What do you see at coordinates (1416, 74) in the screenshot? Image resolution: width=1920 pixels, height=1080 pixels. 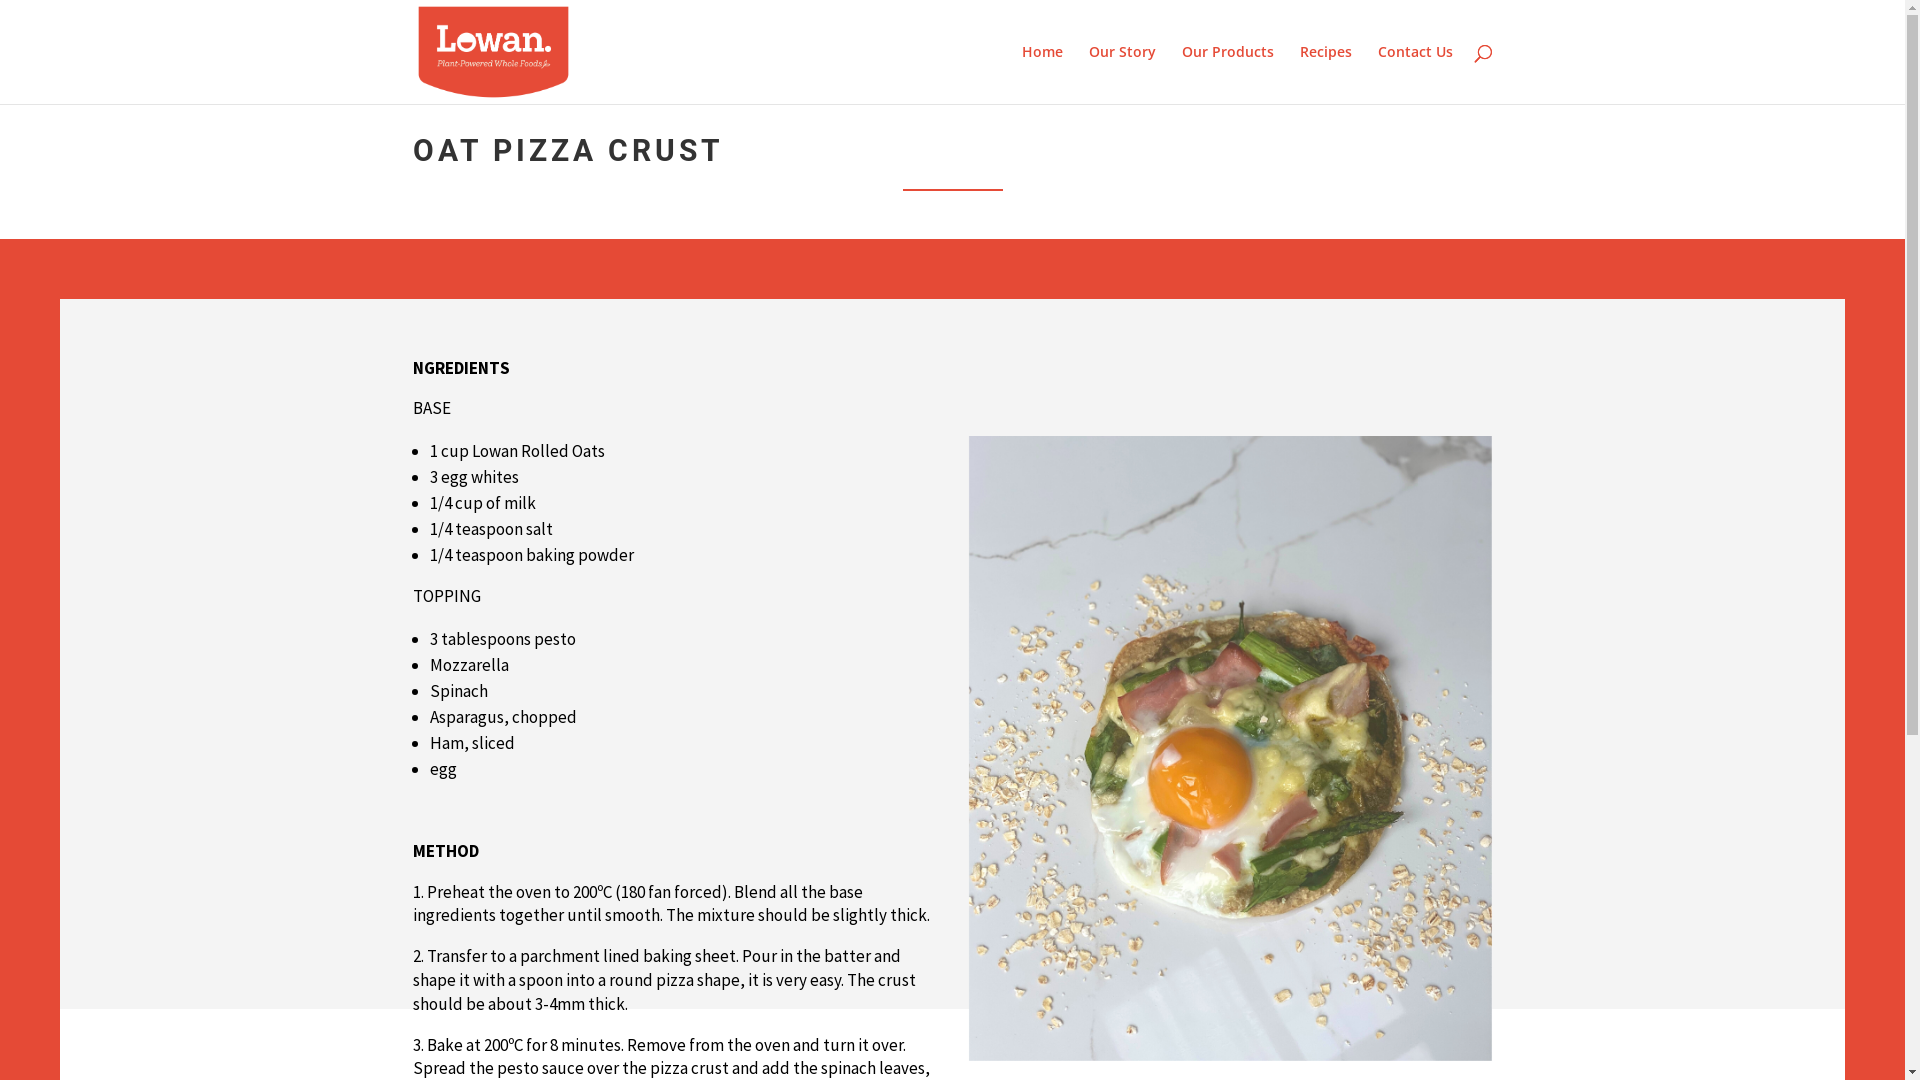 I see `Contact Us` at bounding box center [1416, 74].